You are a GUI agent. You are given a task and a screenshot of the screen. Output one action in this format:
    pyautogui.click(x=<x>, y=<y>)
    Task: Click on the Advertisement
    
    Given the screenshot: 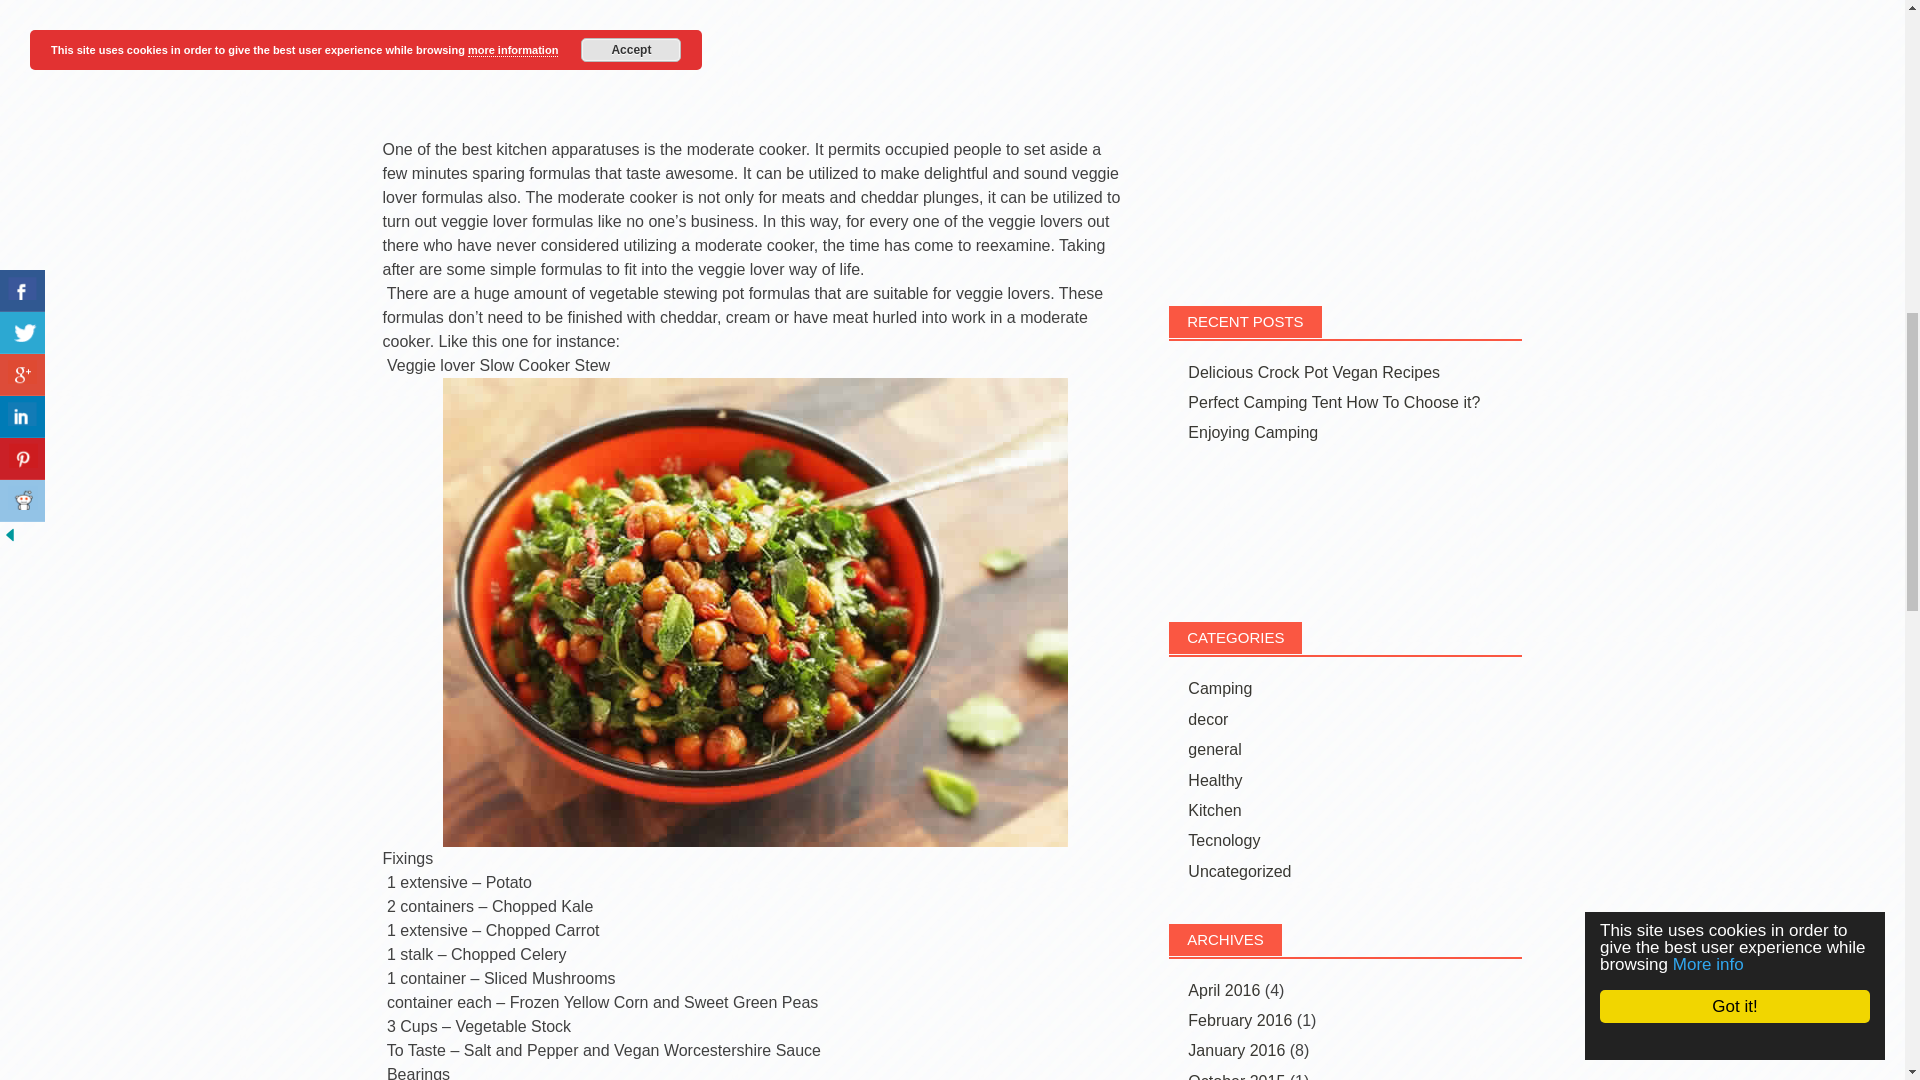 What is the action you would take?
    pyautogui.click(x=755, y=69)
    